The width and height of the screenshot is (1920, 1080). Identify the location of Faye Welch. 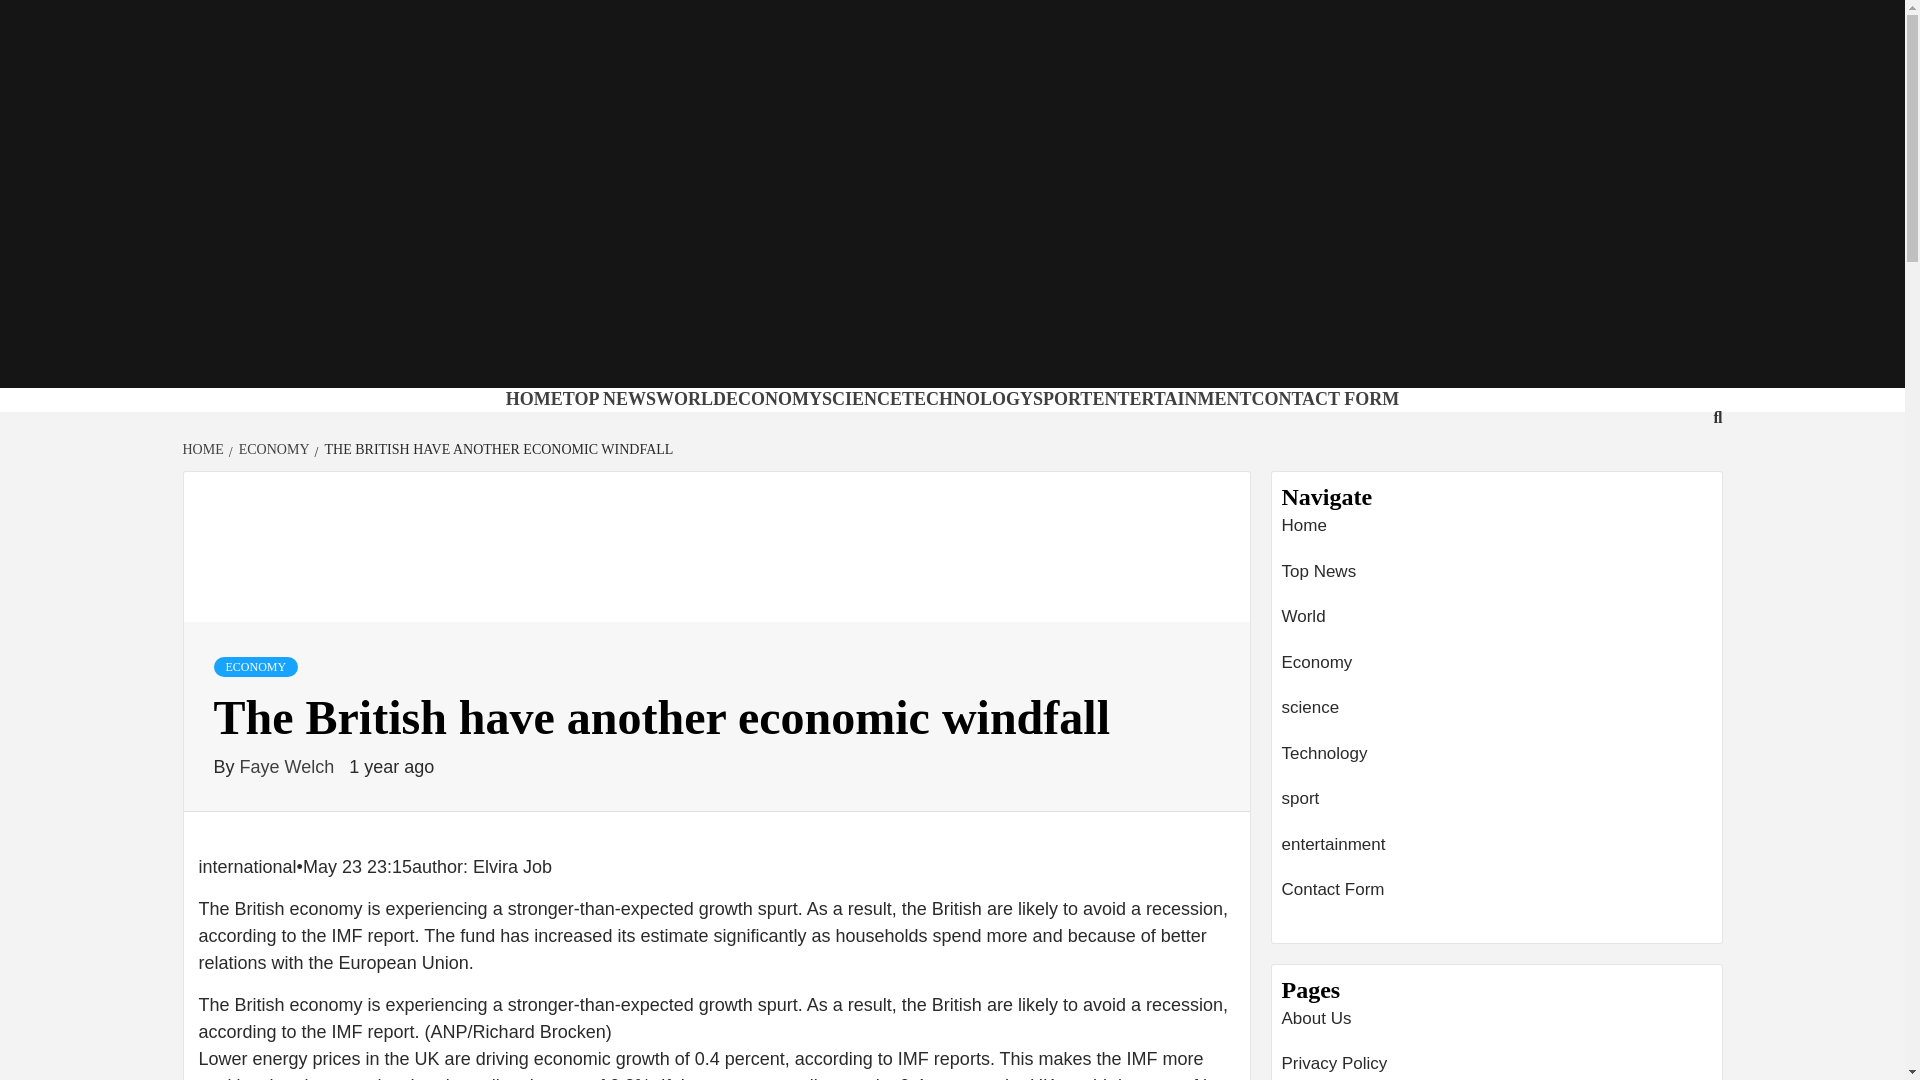
(290, 766).